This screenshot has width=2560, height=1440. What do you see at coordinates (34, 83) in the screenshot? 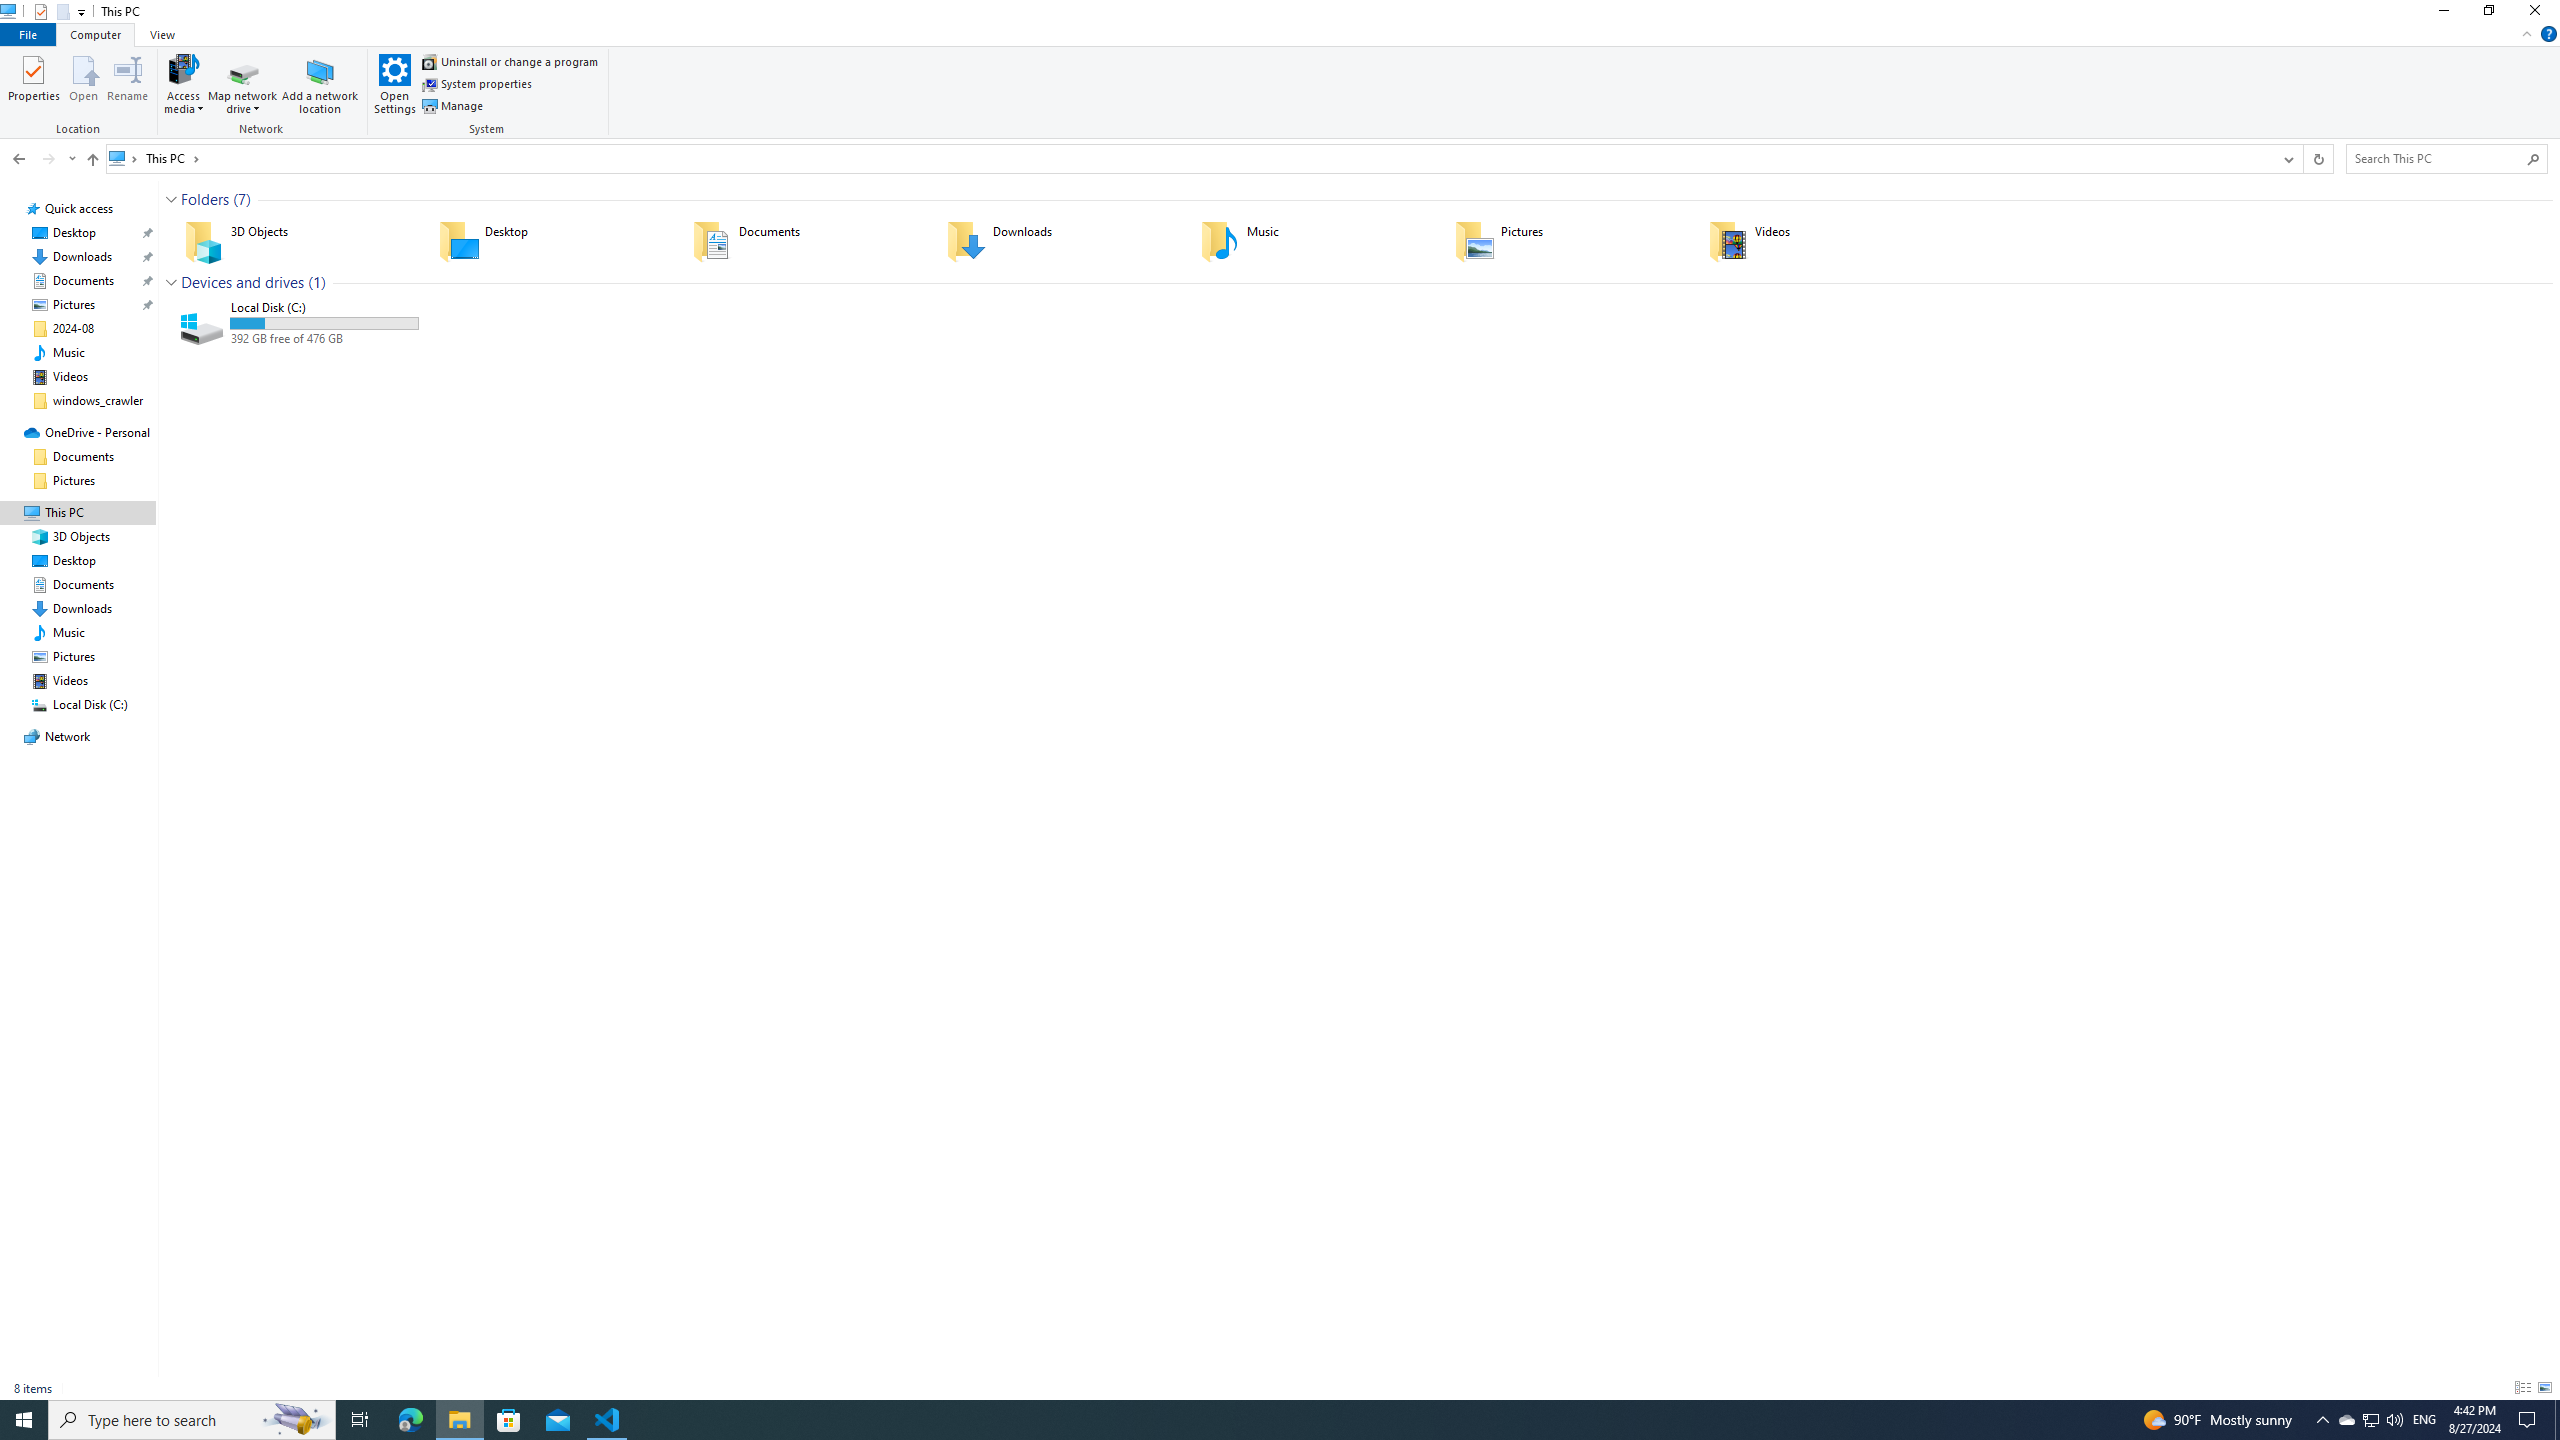
I see `Properties` at bounding box center [34, 83].